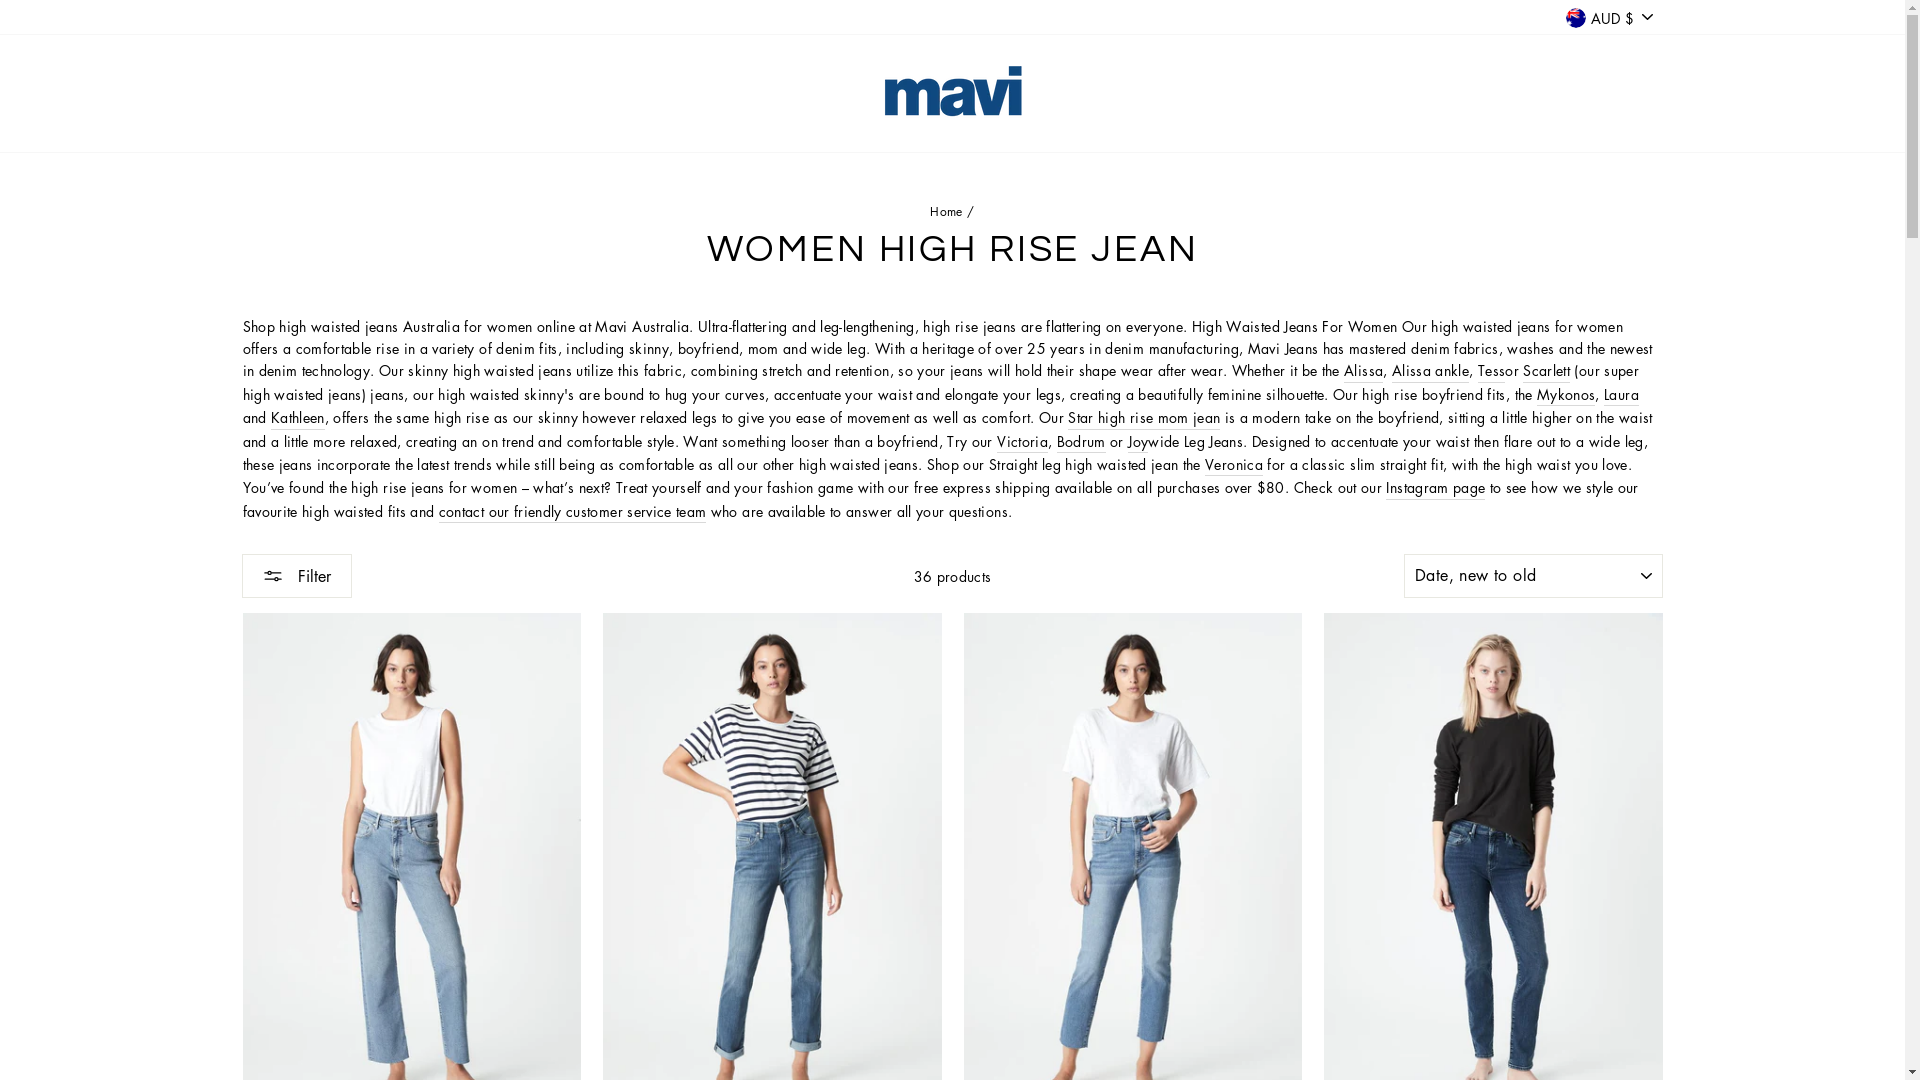 This screenshot has height=1080, width=1920. I want to click on Alissa, so click(1364, 370).